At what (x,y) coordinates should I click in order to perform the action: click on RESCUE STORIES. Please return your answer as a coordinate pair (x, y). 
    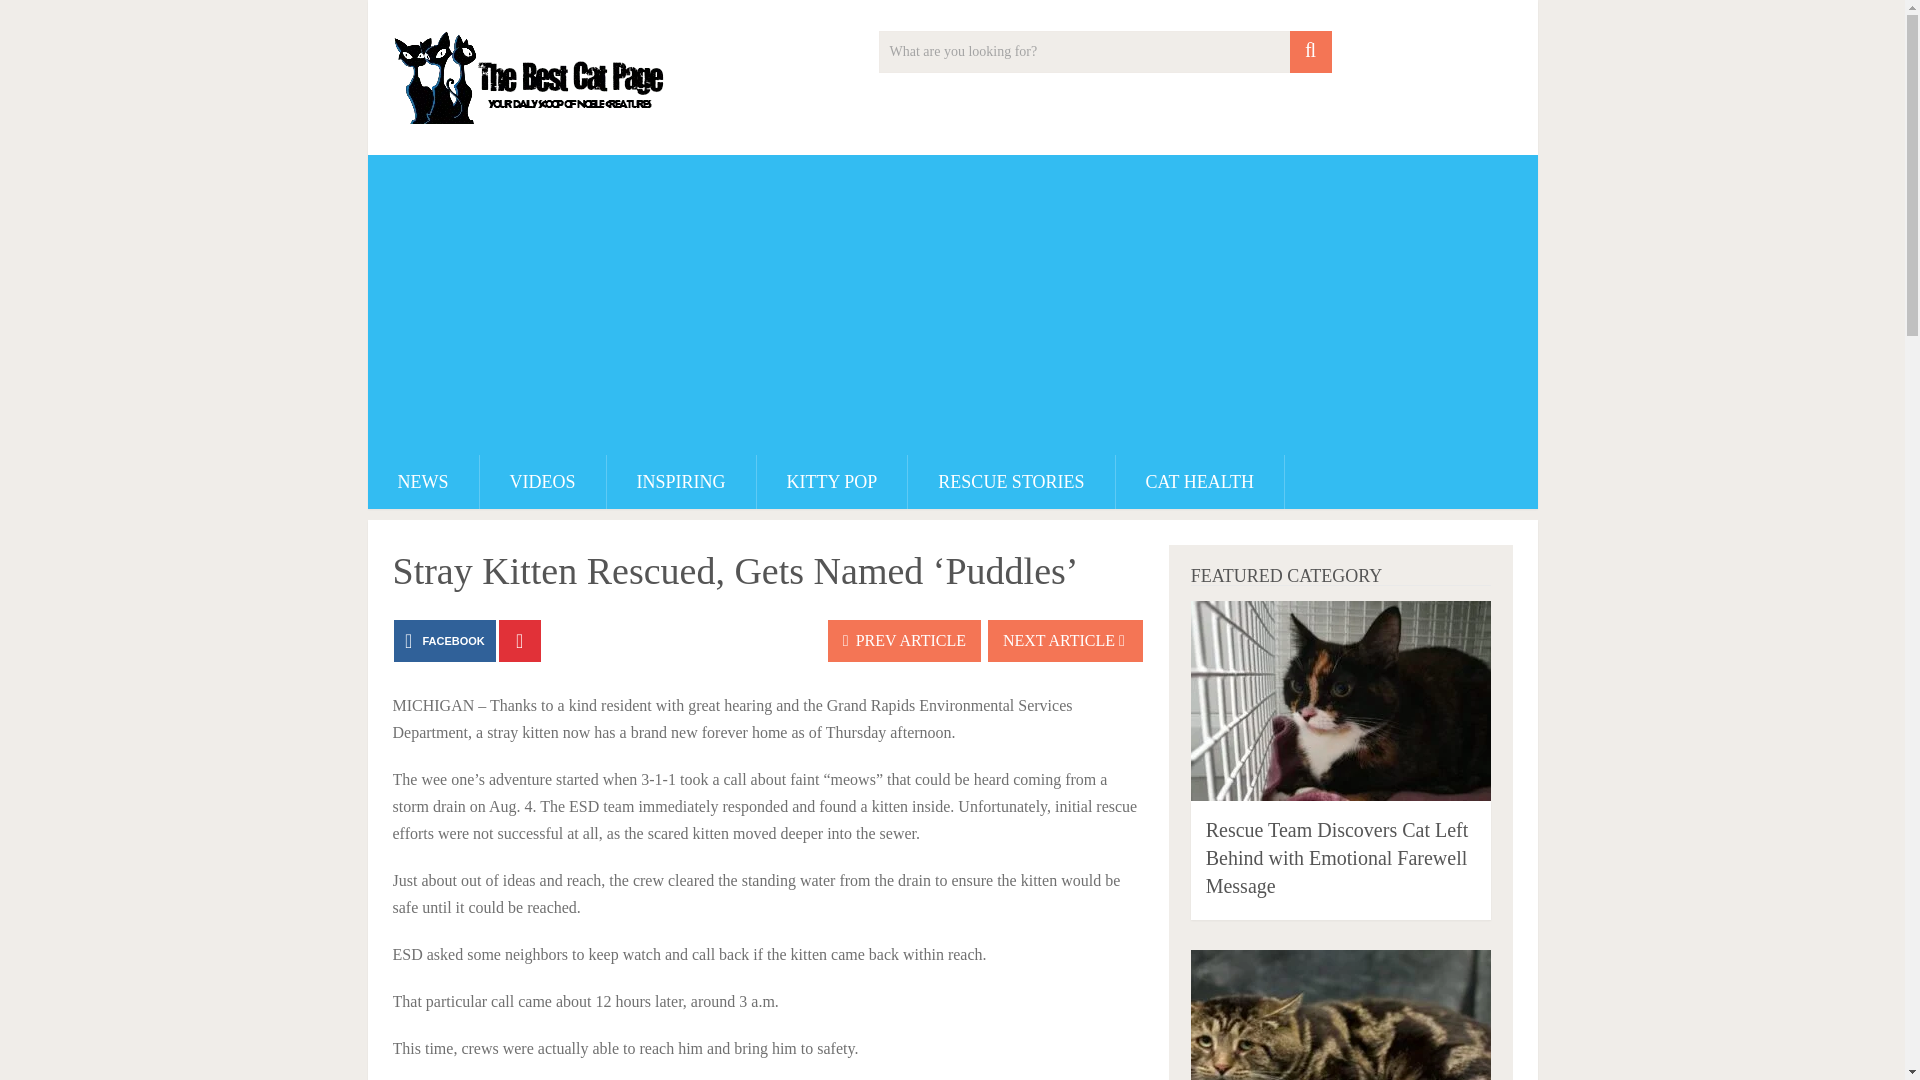
    Looking at the image, I should click on (1010, 481).